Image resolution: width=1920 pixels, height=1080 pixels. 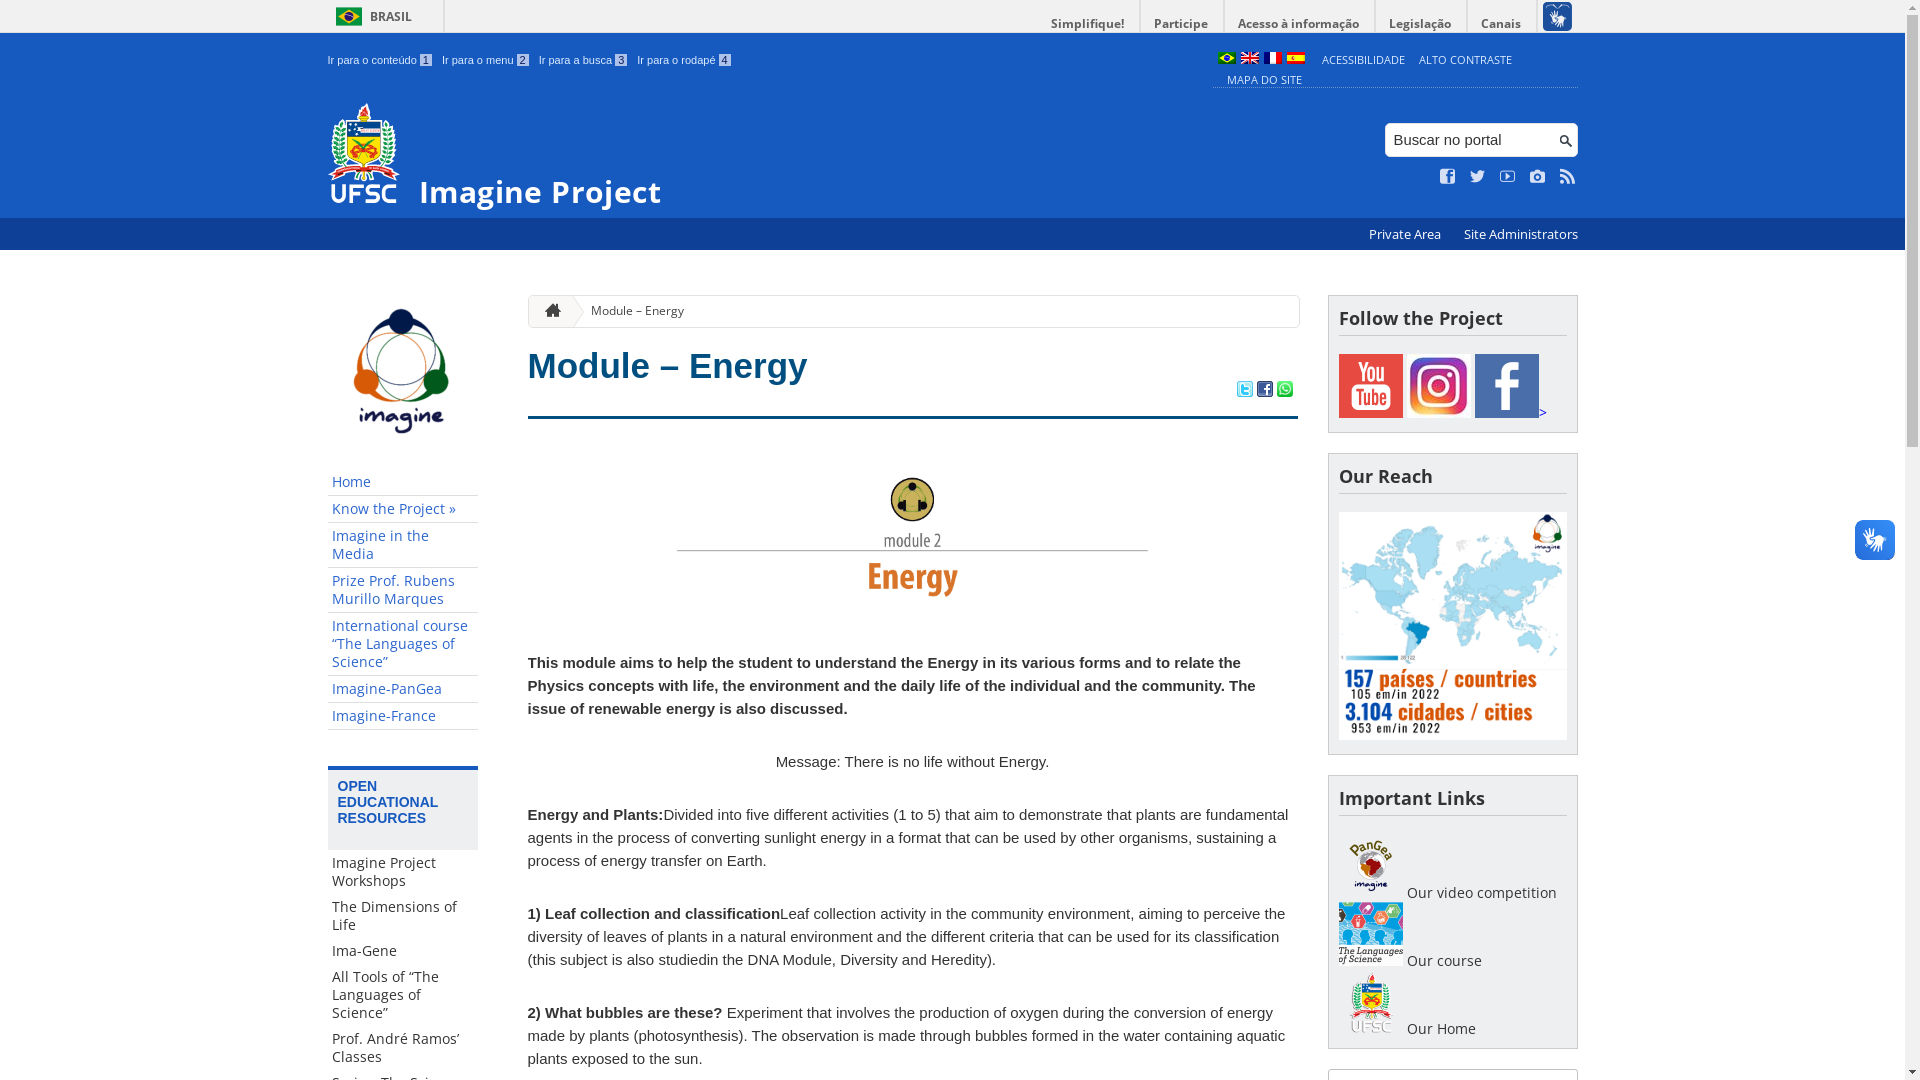 What do you see at coordinates (403, 690) in the screenshot?
I see `Imagine-PanGea` at bounding box center [403, 690].